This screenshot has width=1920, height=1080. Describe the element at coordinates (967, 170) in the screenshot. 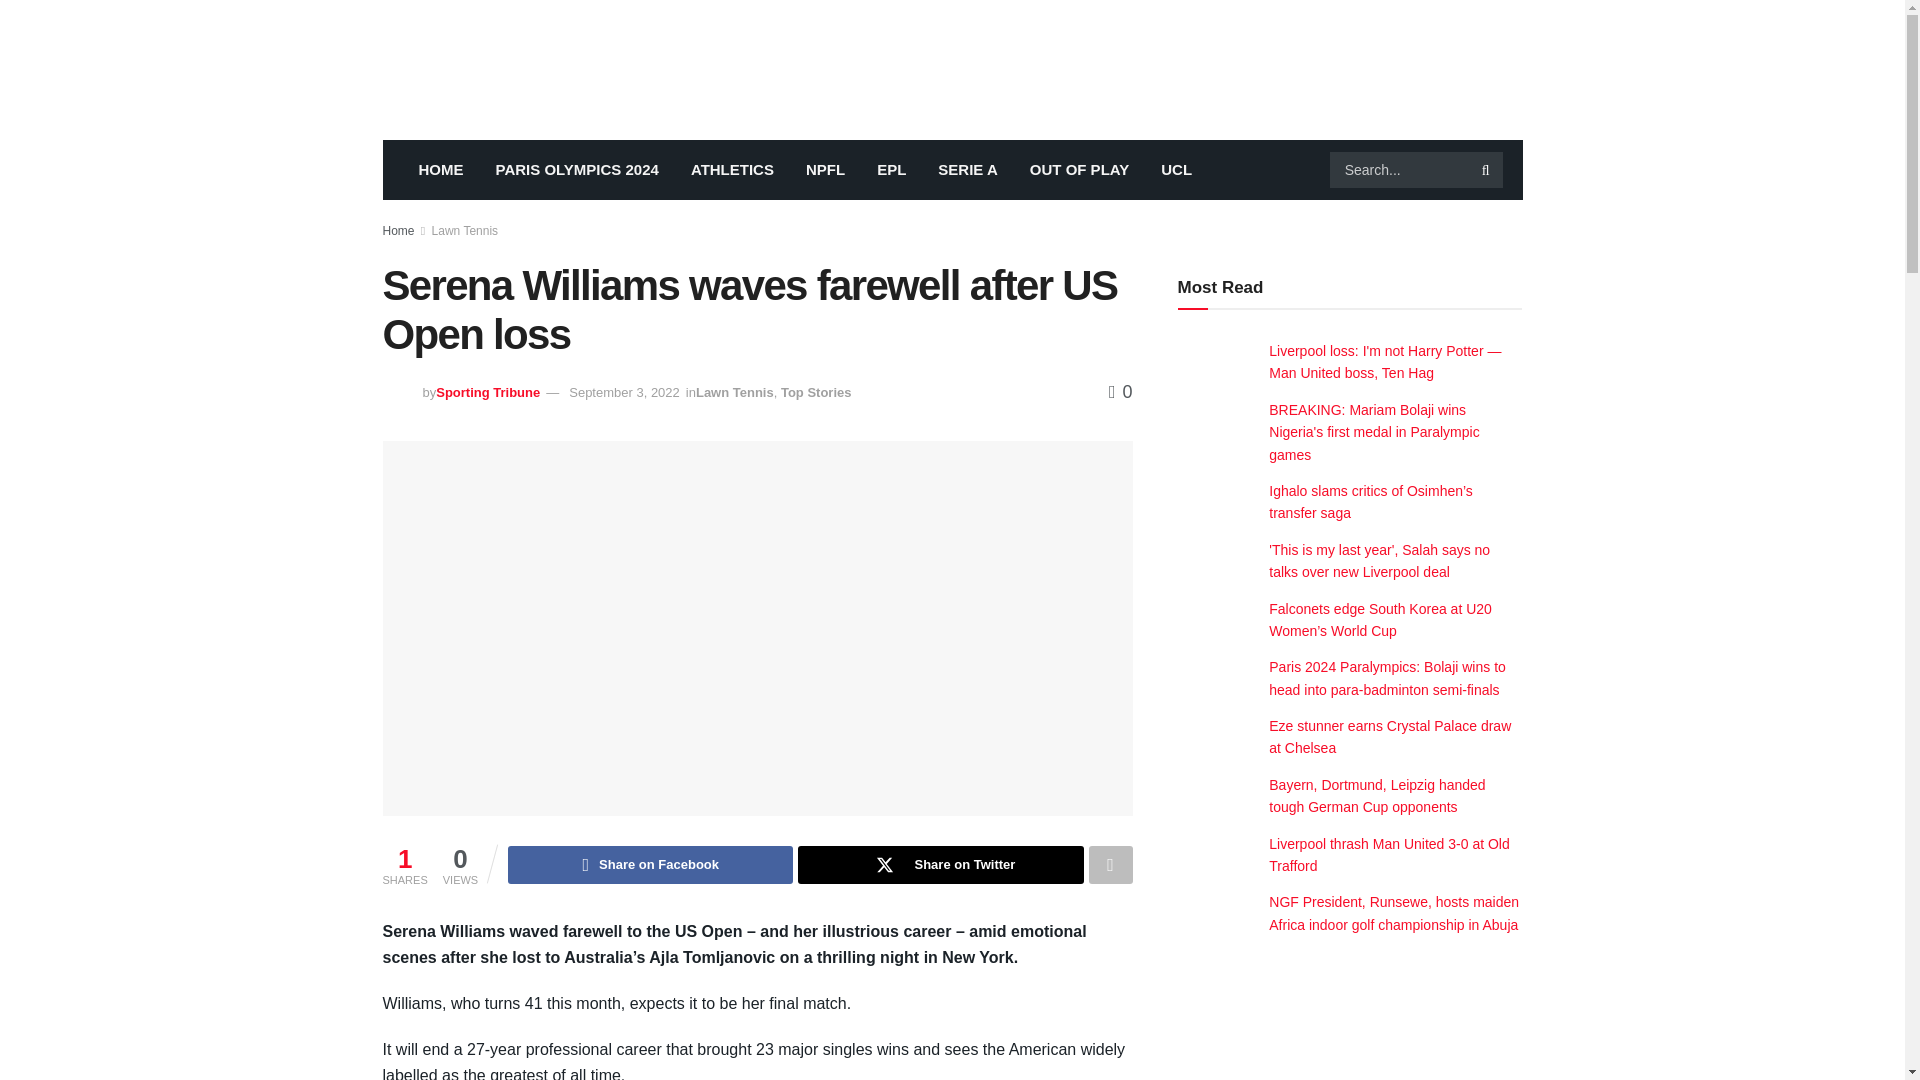

I see `SERIE A` at that location.